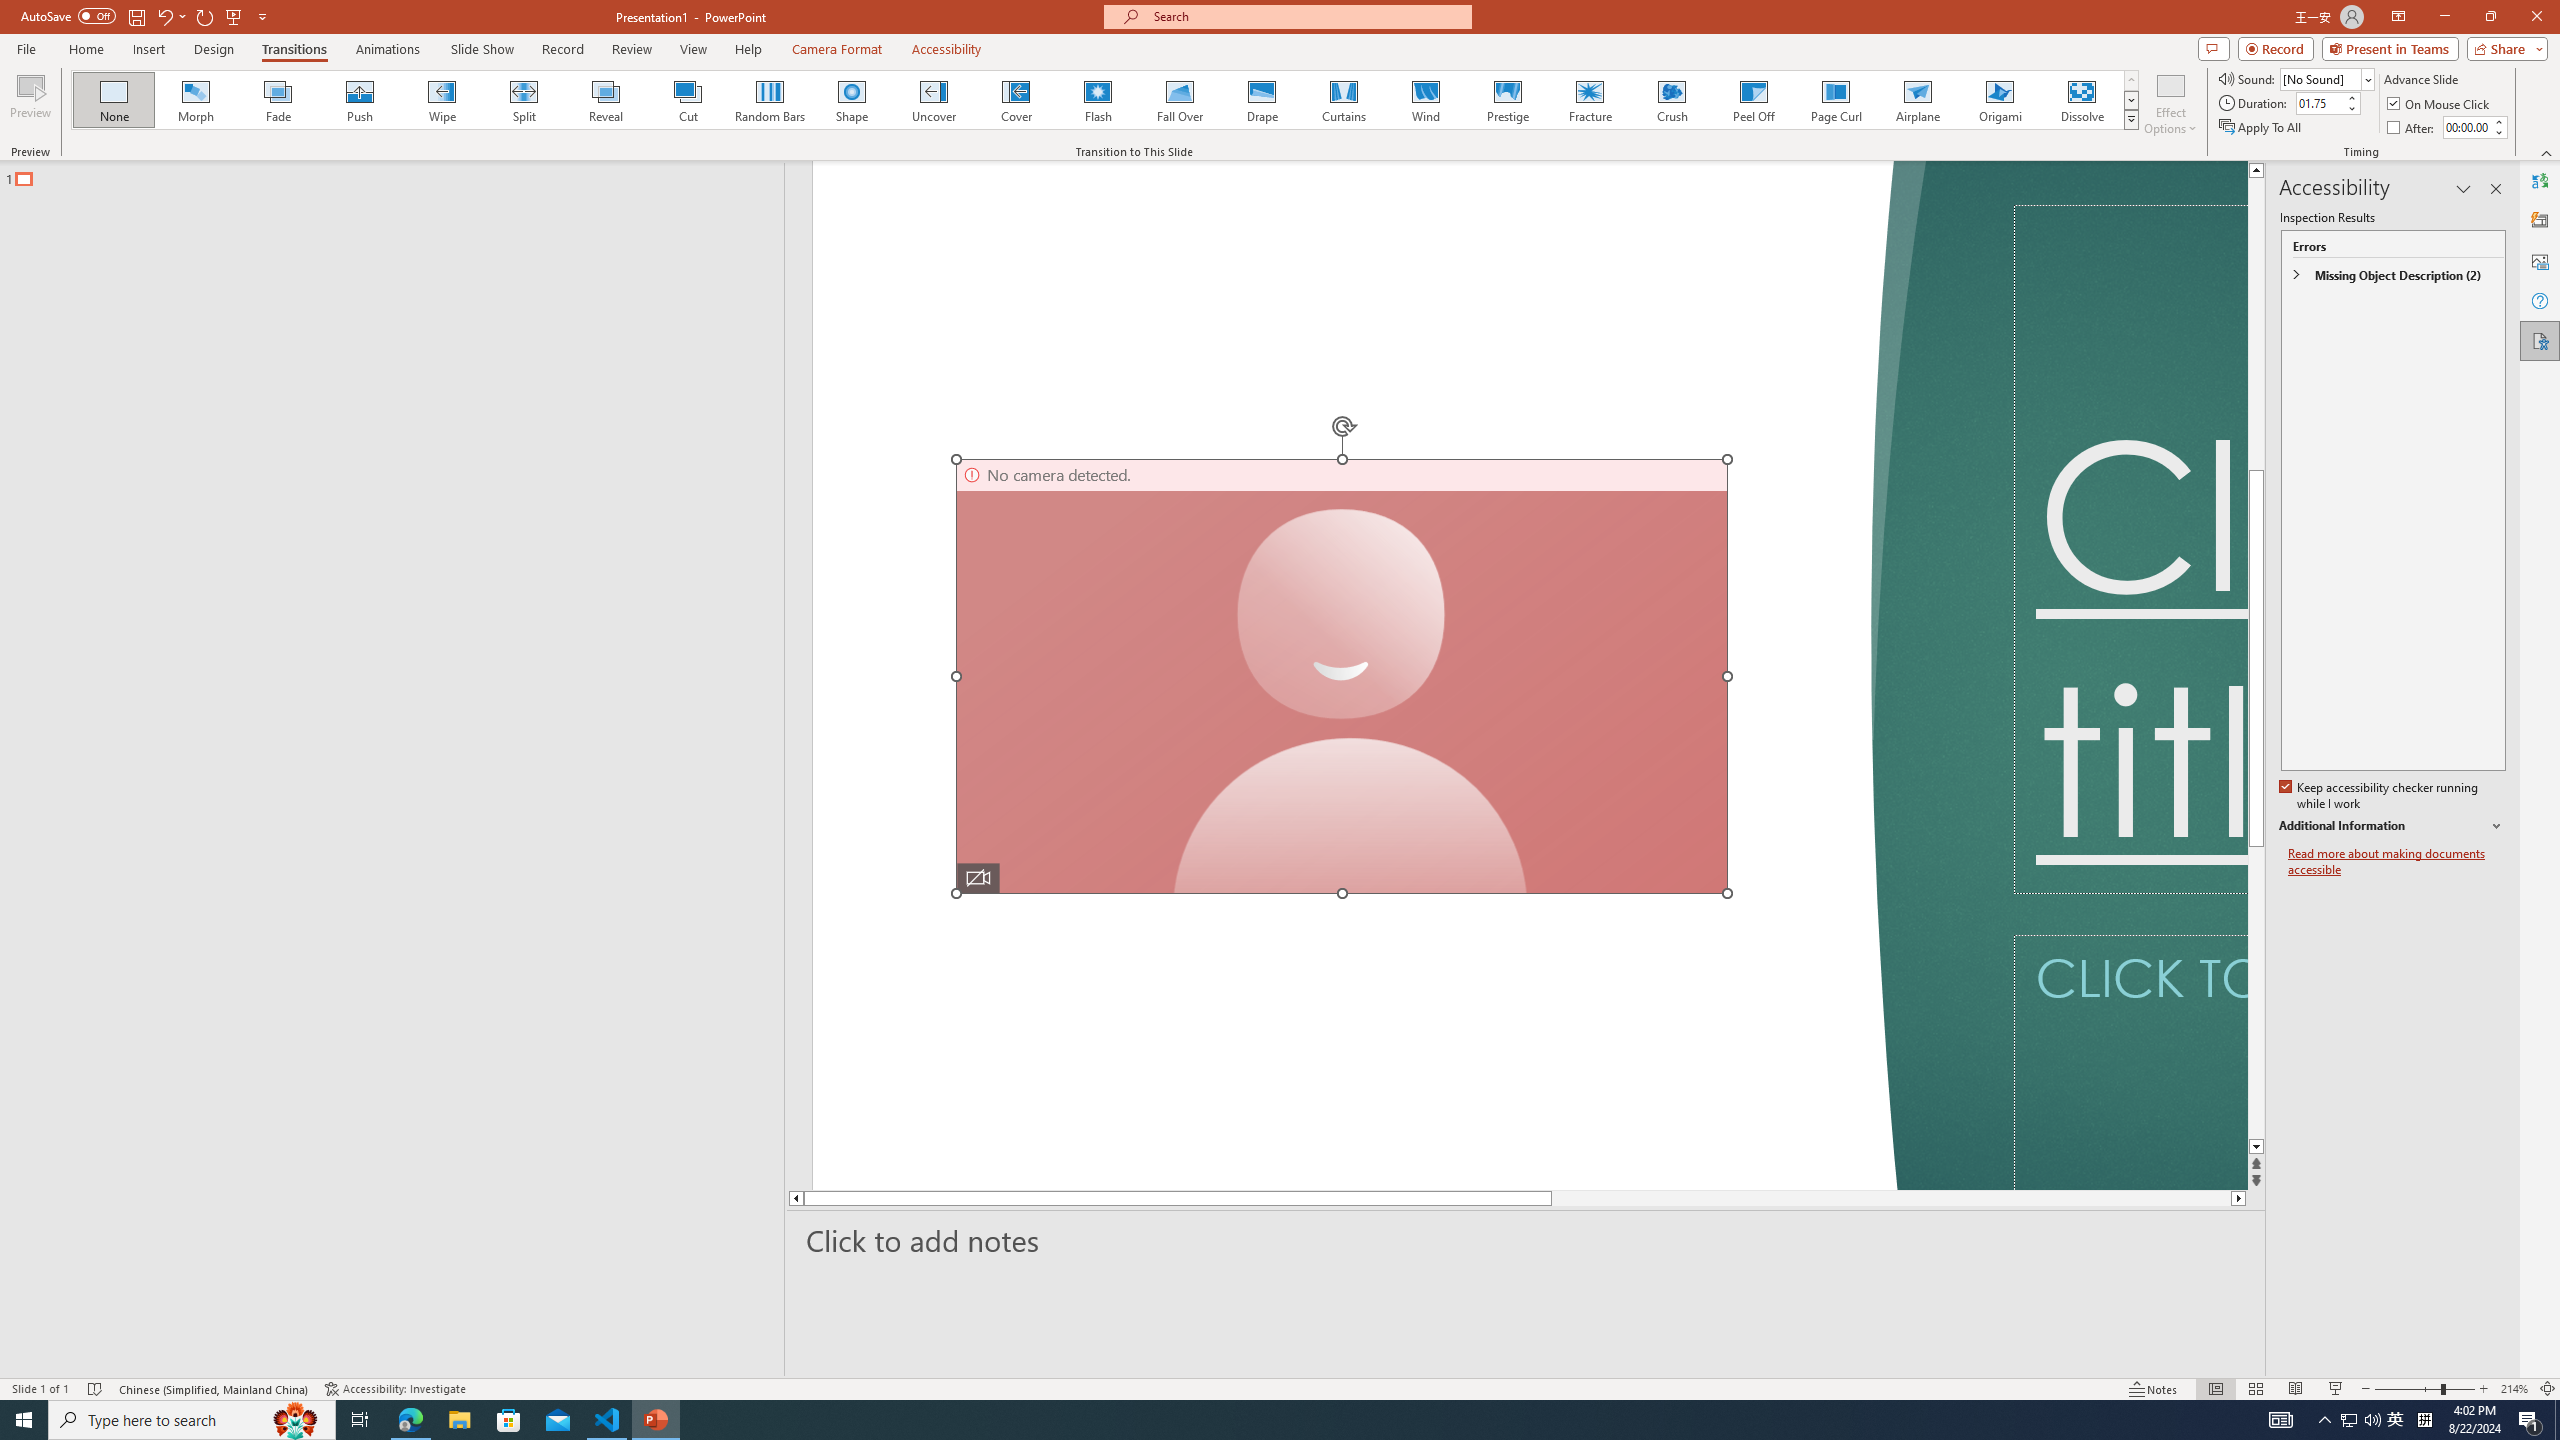  Describe the element at coordinates (2262, 128) in the screenshot. I see `Apply To All` at that location.